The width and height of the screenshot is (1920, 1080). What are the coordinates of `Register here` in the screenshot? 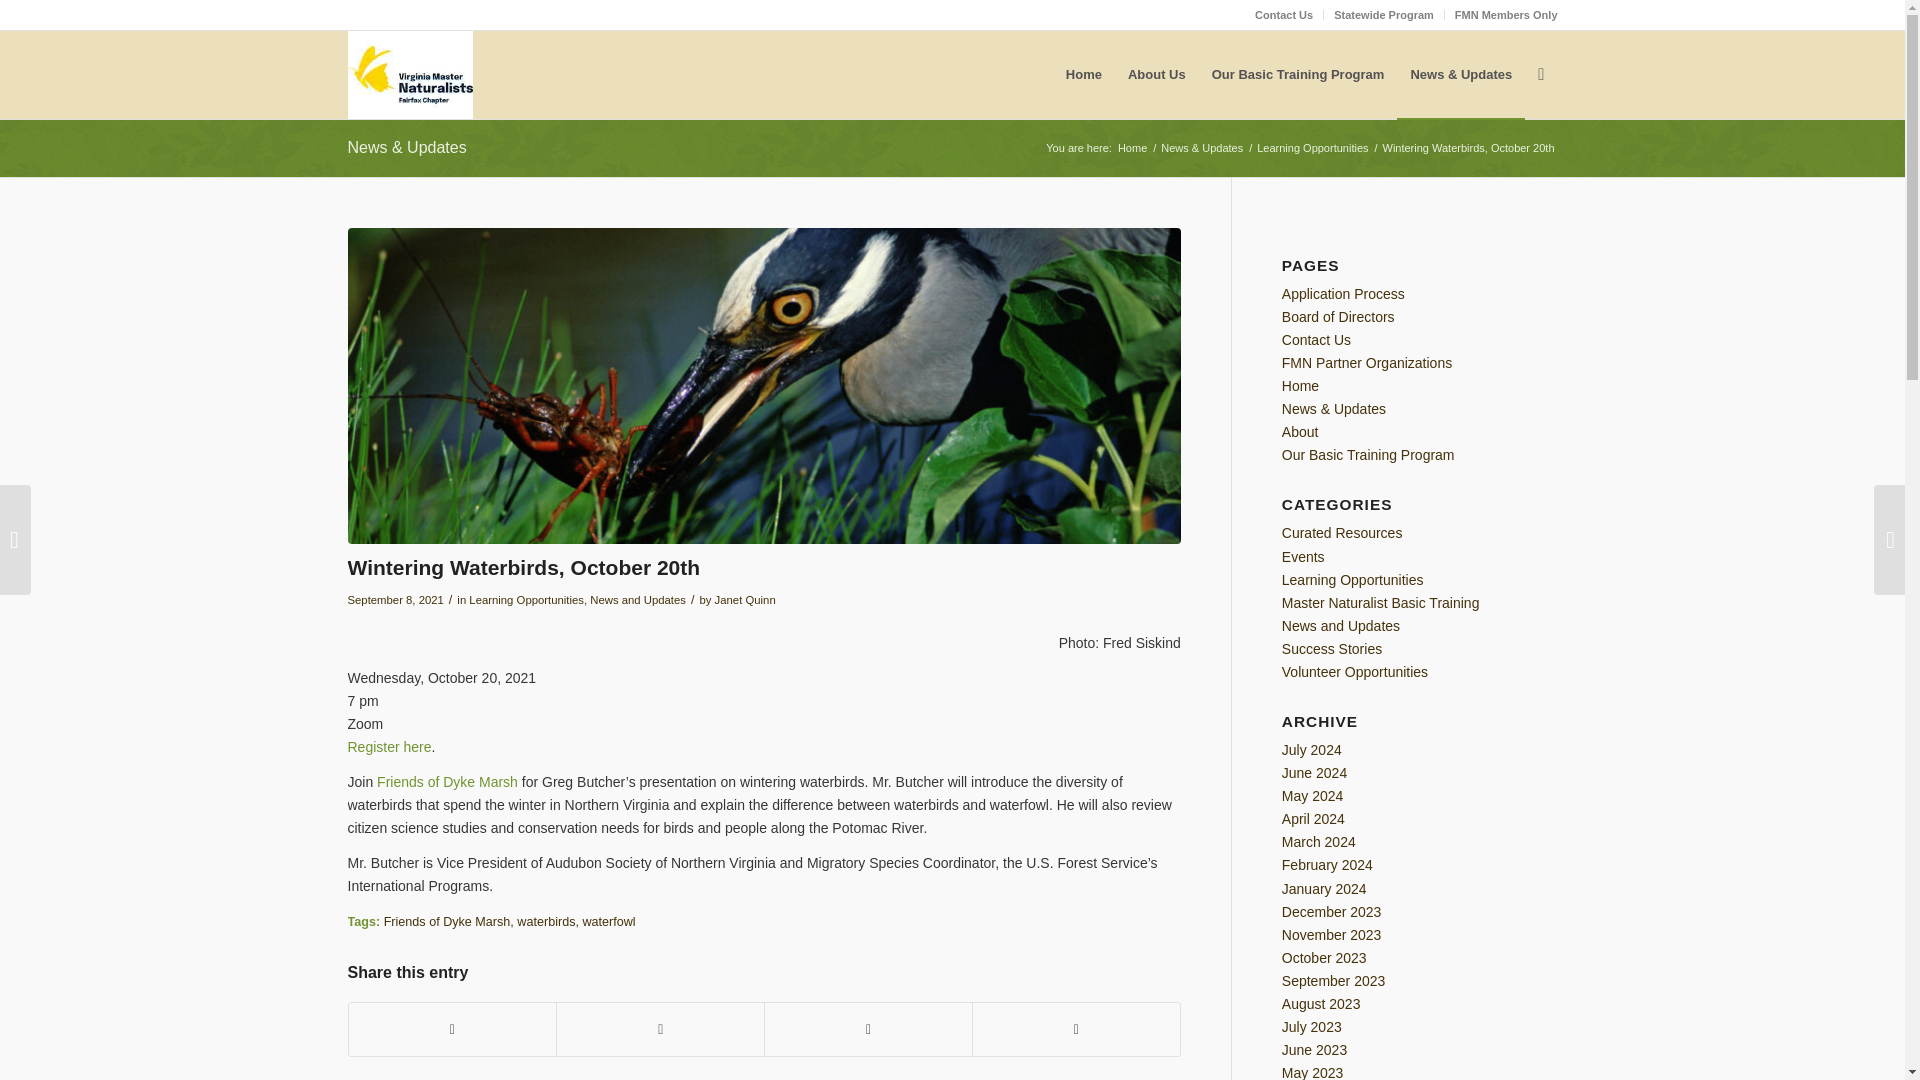 It's located at (390, 746).